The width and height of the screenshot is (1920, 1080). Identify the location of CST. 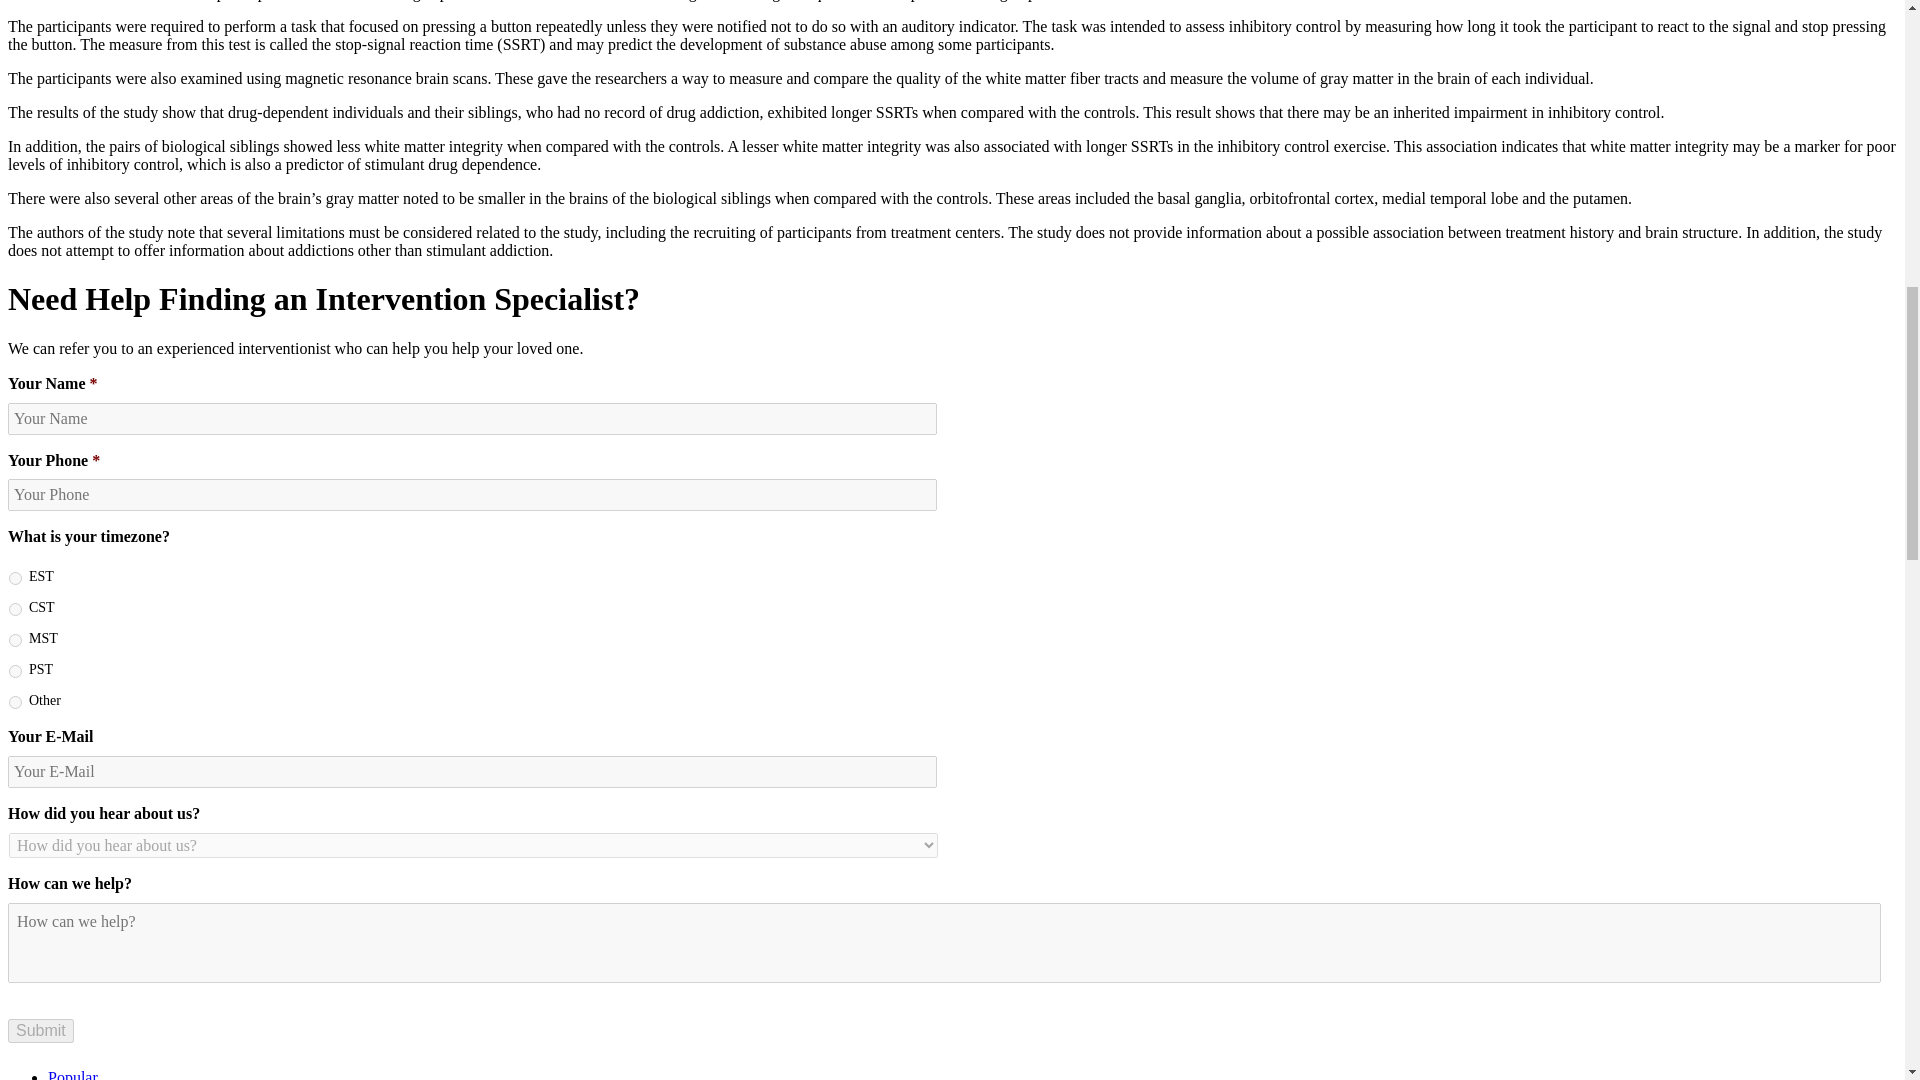
(15, 608).